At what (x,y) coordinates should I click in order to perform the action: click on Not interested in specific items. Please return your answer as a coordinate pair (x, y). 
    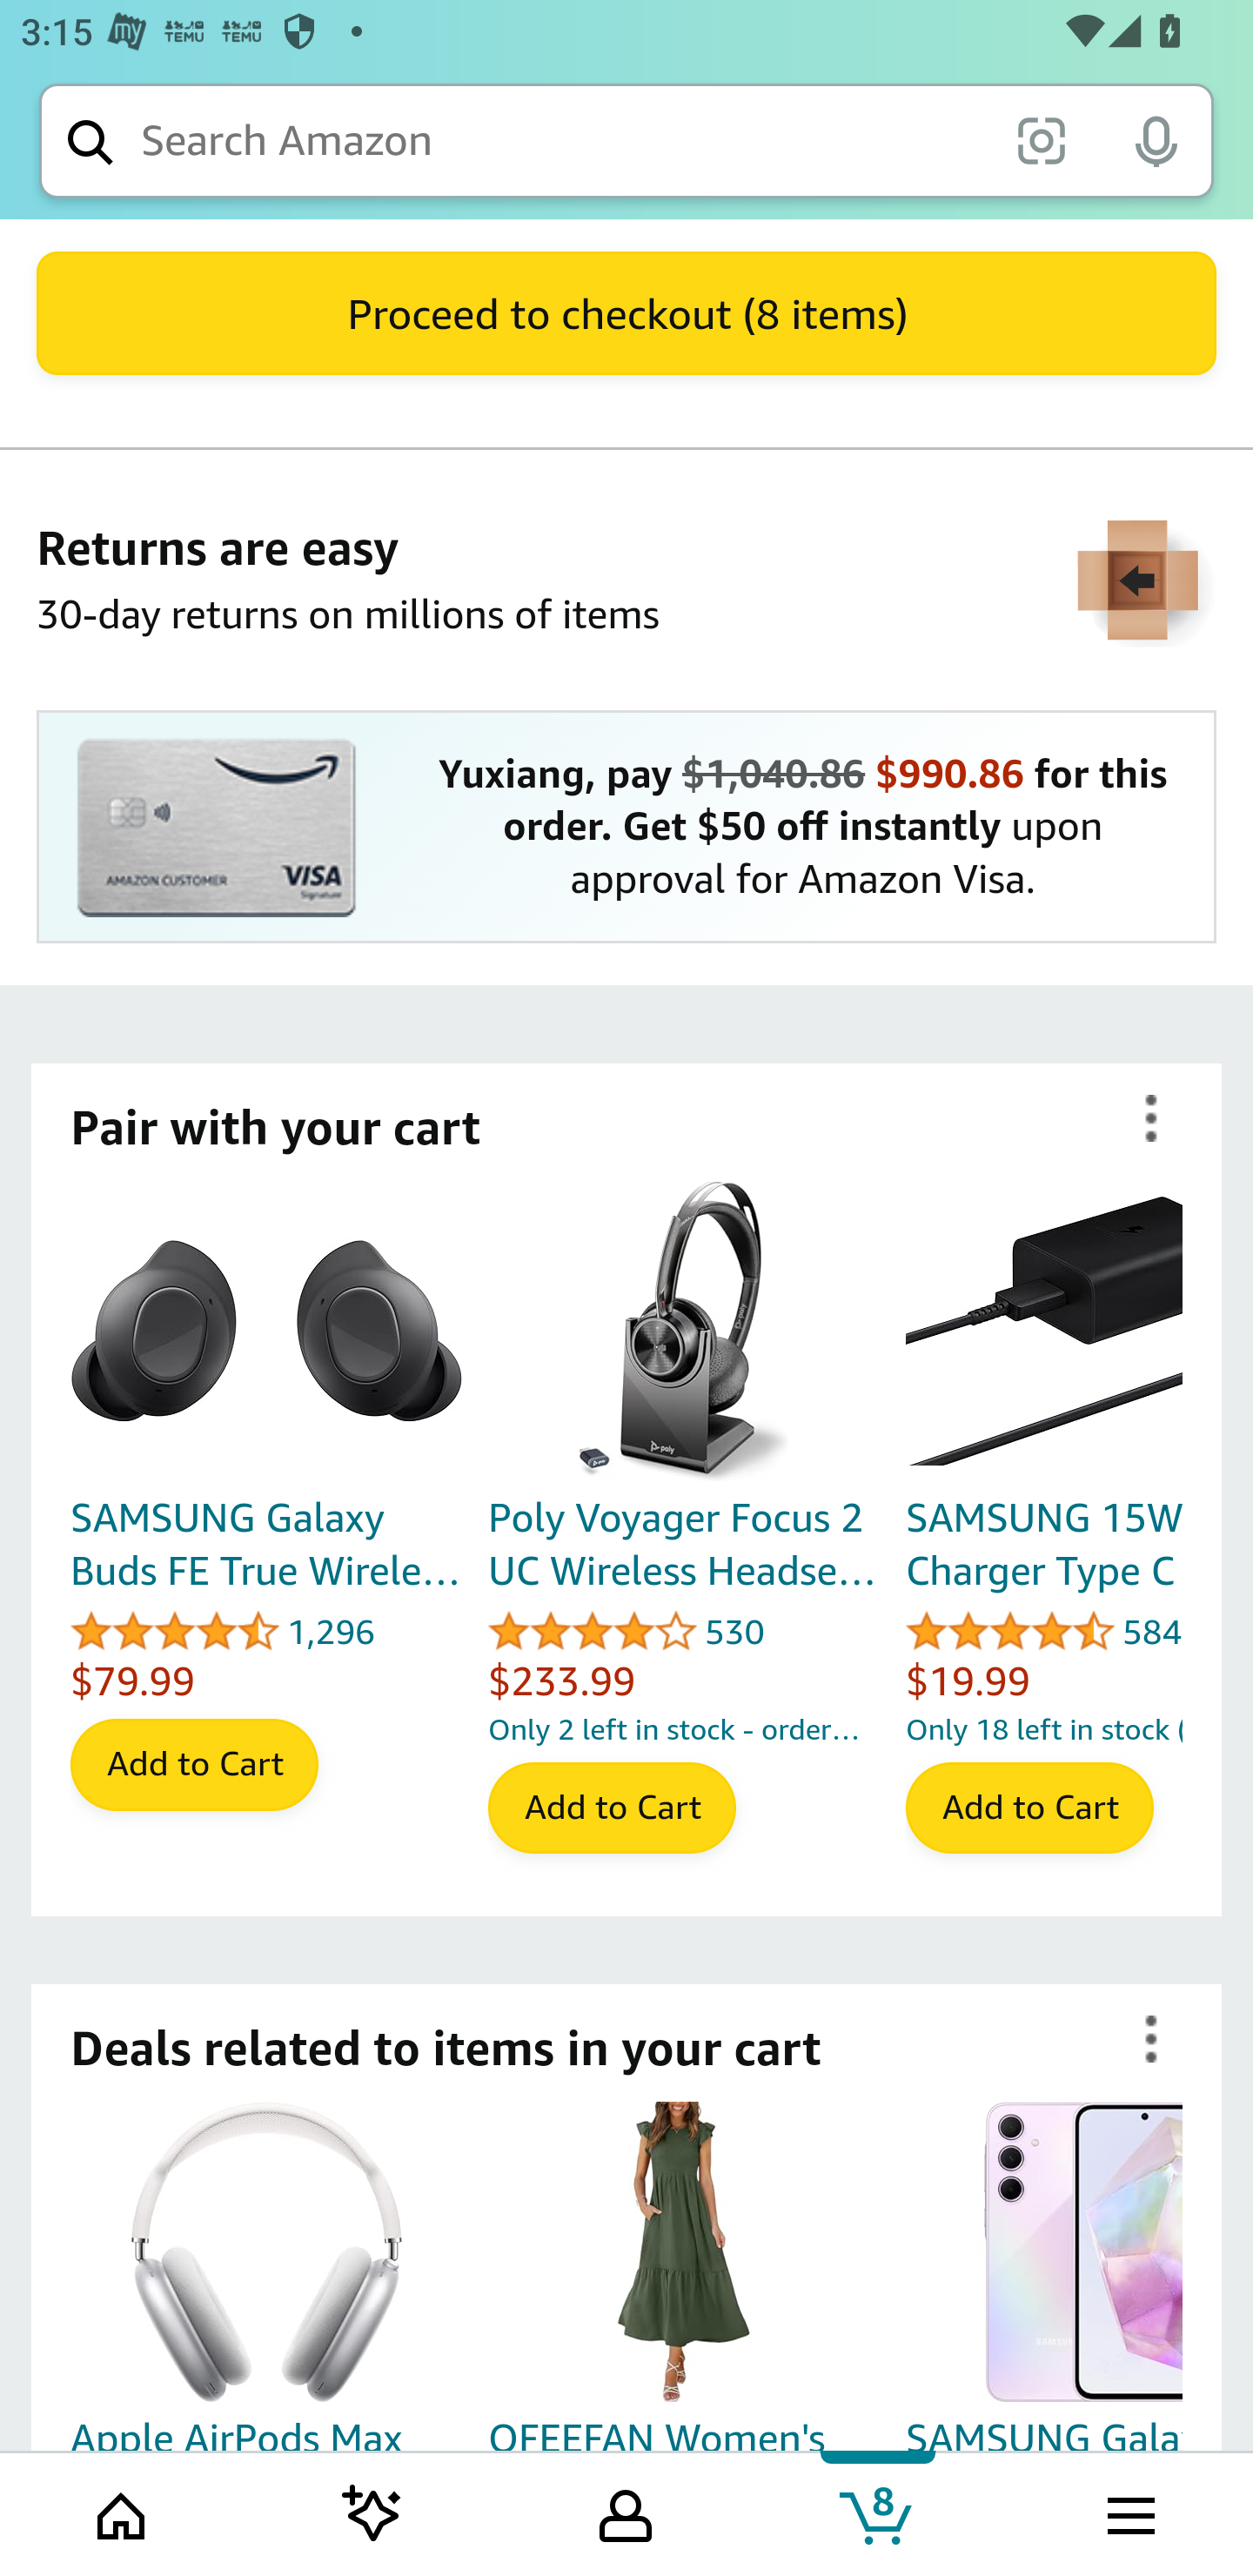
    Looking at the image, I should click on (1151, 1119).